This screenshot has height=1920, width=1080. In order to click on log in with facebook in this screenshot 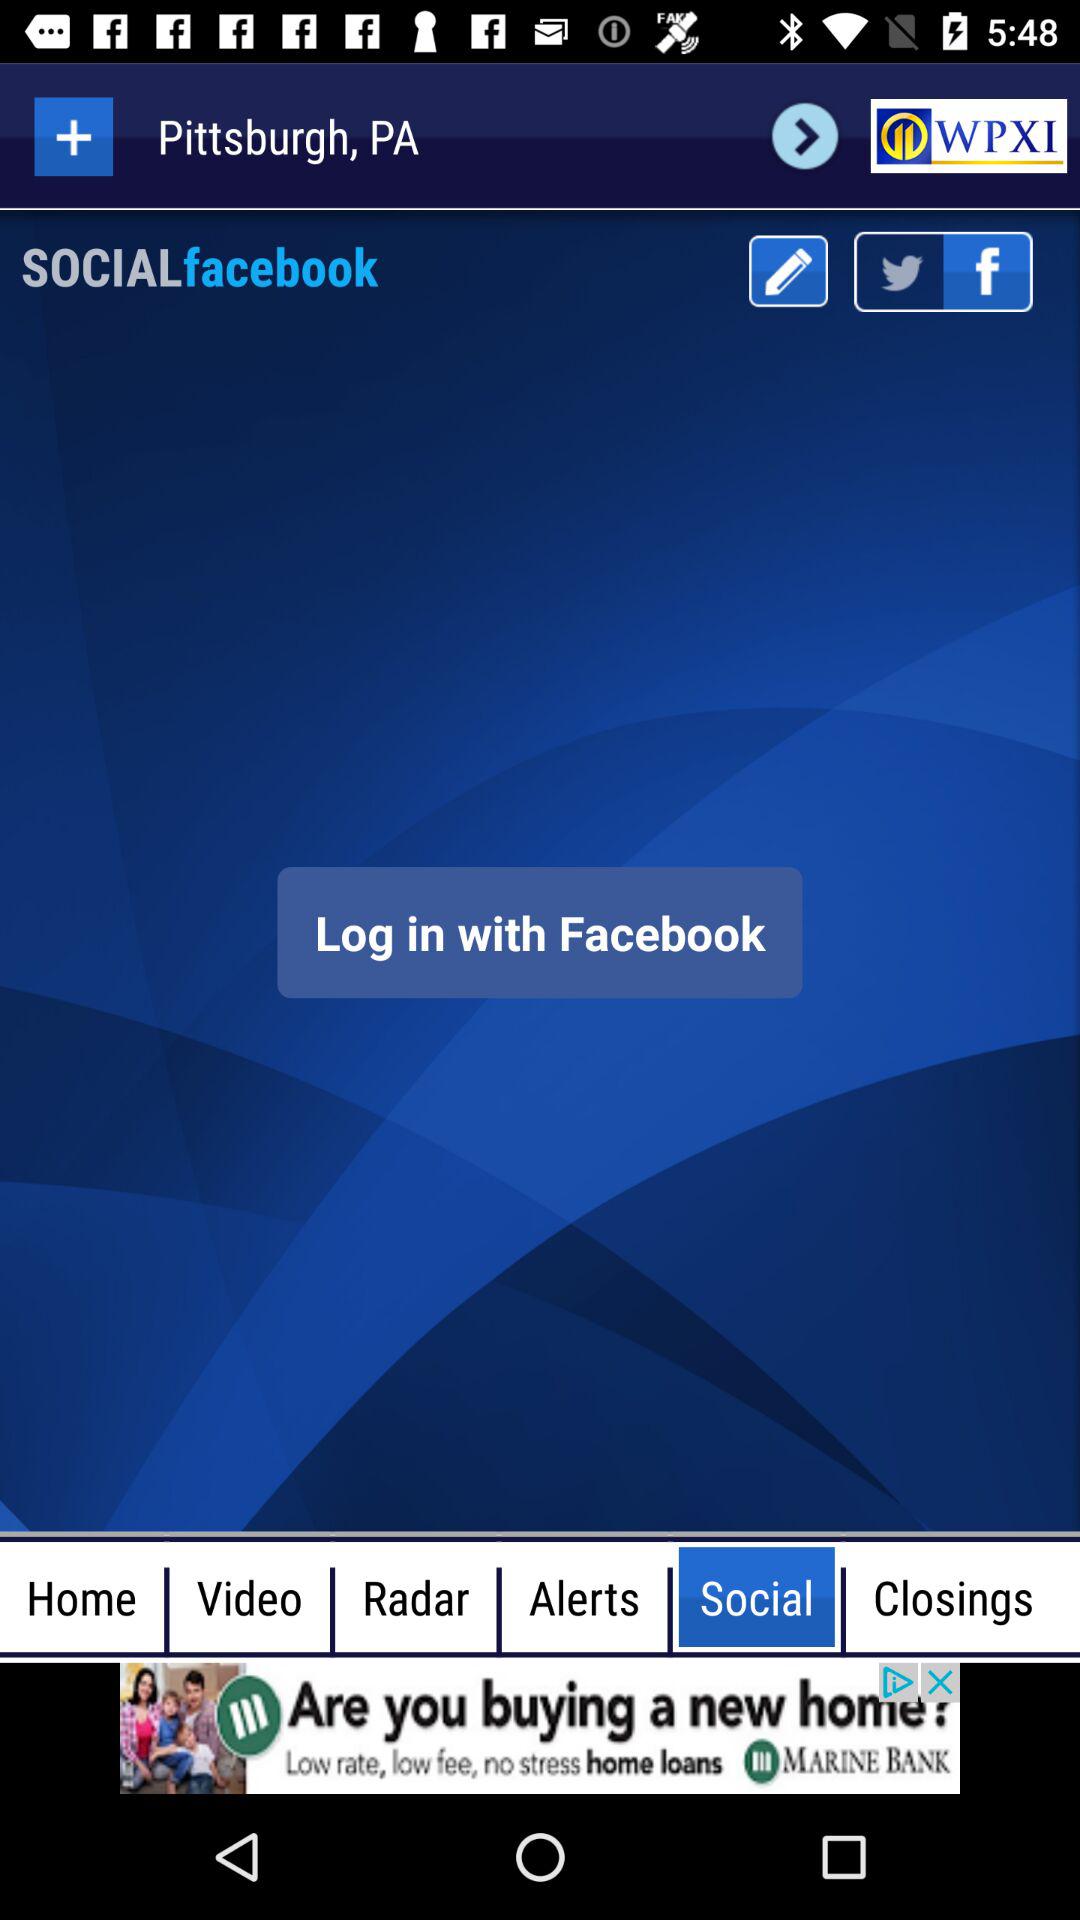, I will do `click(540, 932)`.